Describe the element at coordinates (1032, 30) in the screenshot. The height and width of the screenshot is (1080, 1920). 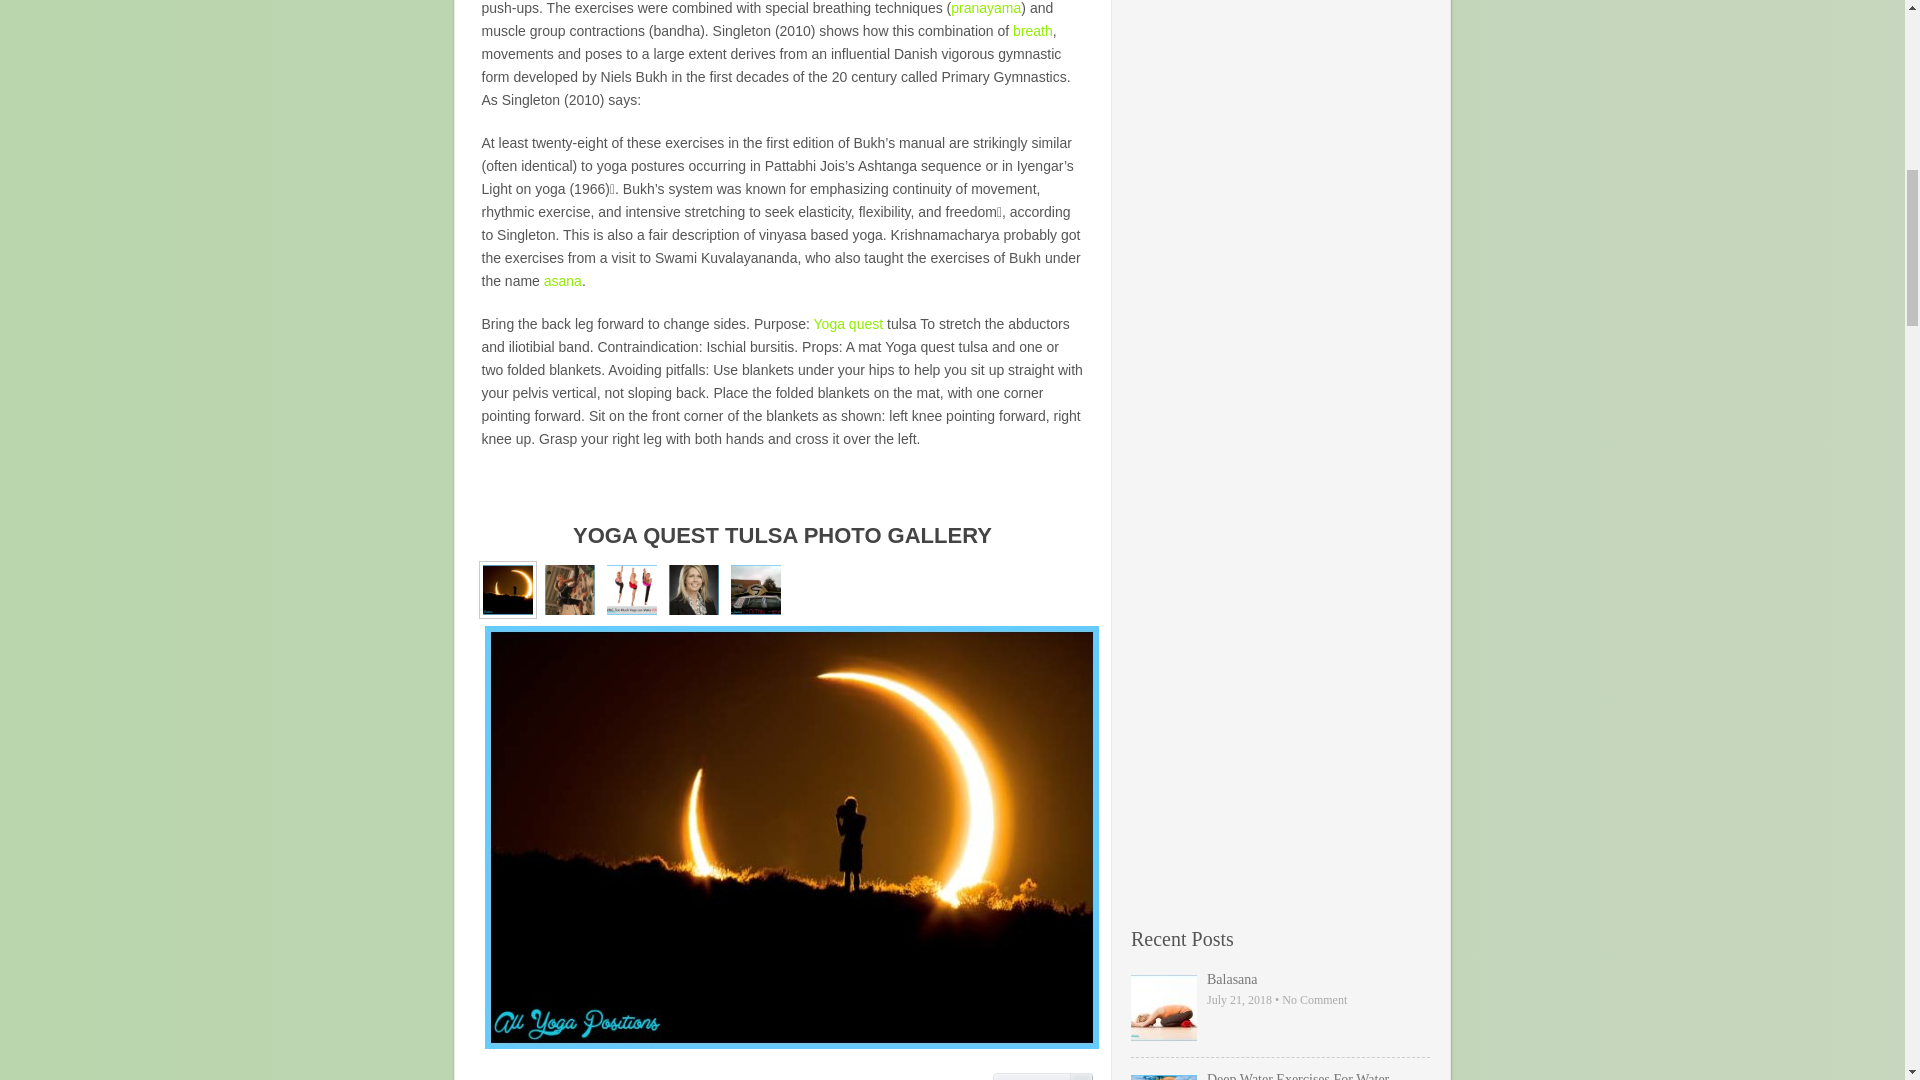
I see `breath` at that location.